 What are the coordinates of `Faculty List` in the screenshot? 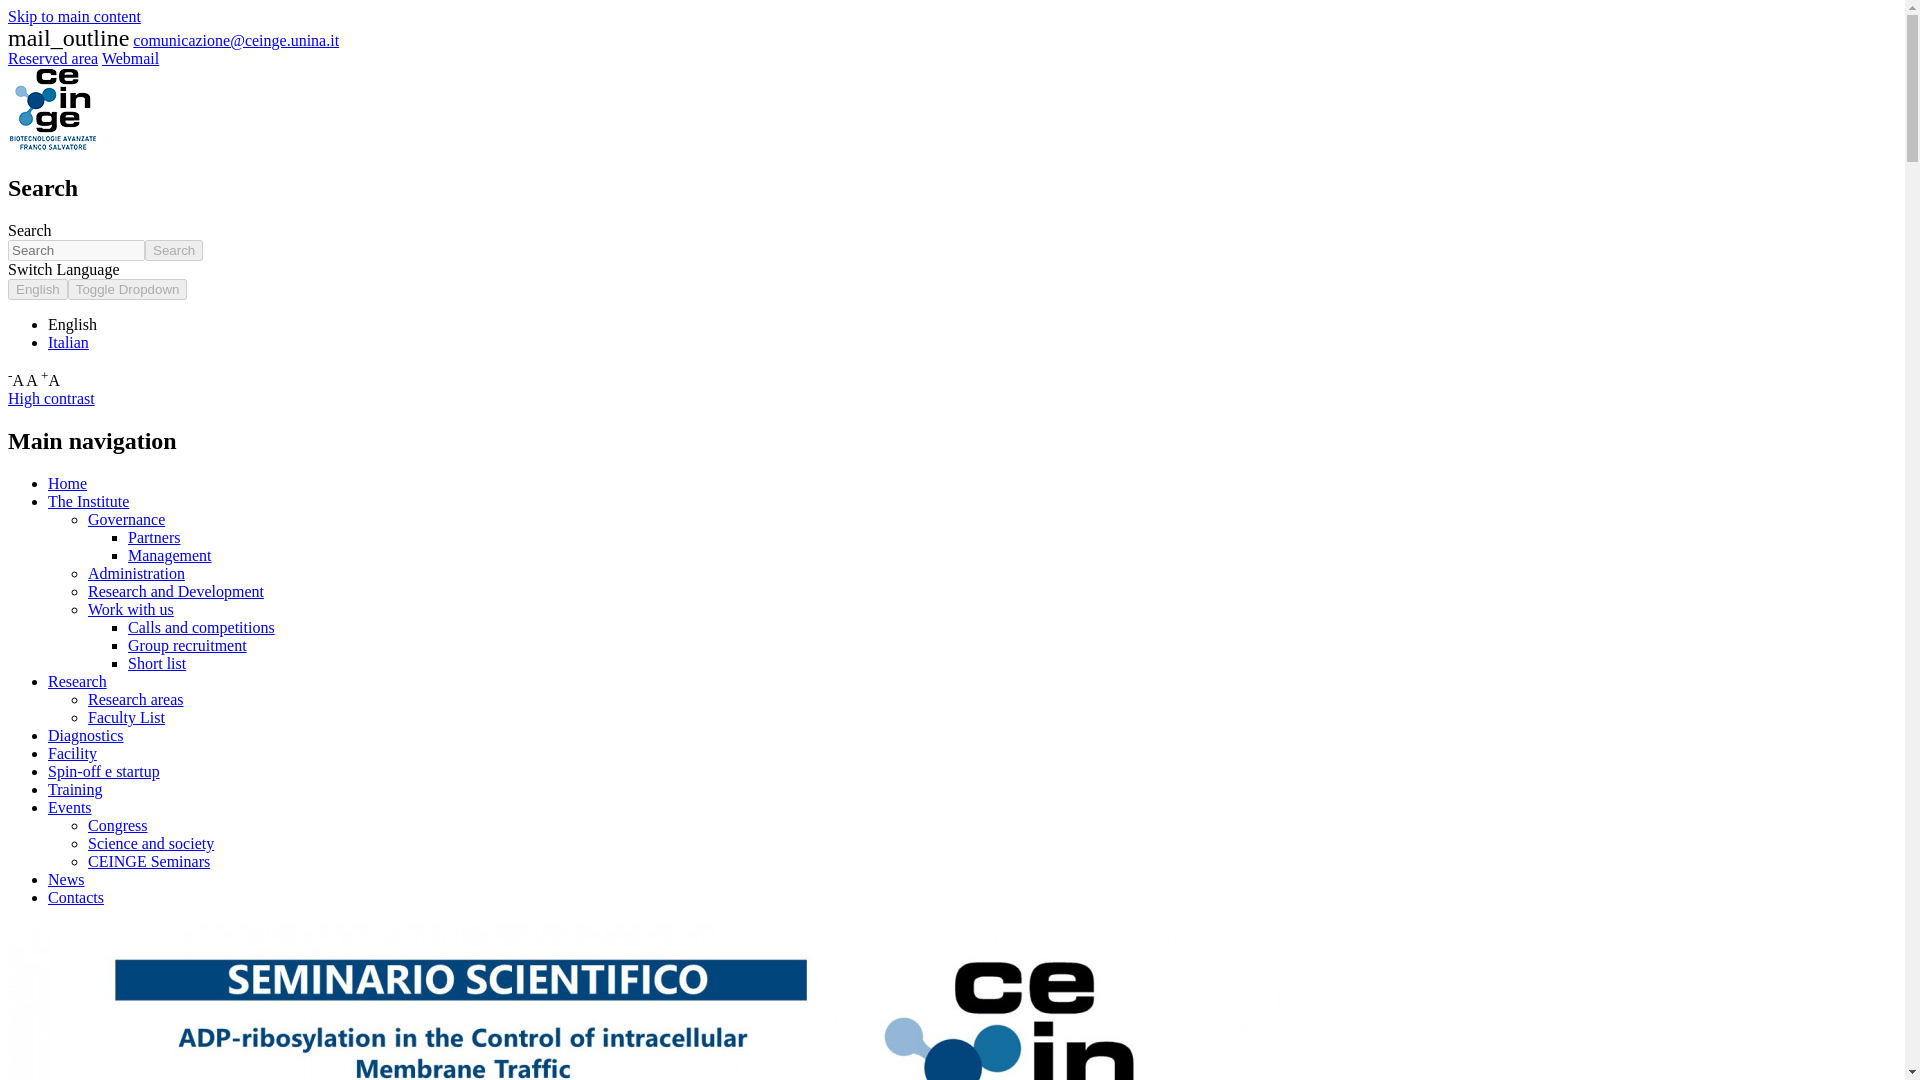 It's located at (126, 716).